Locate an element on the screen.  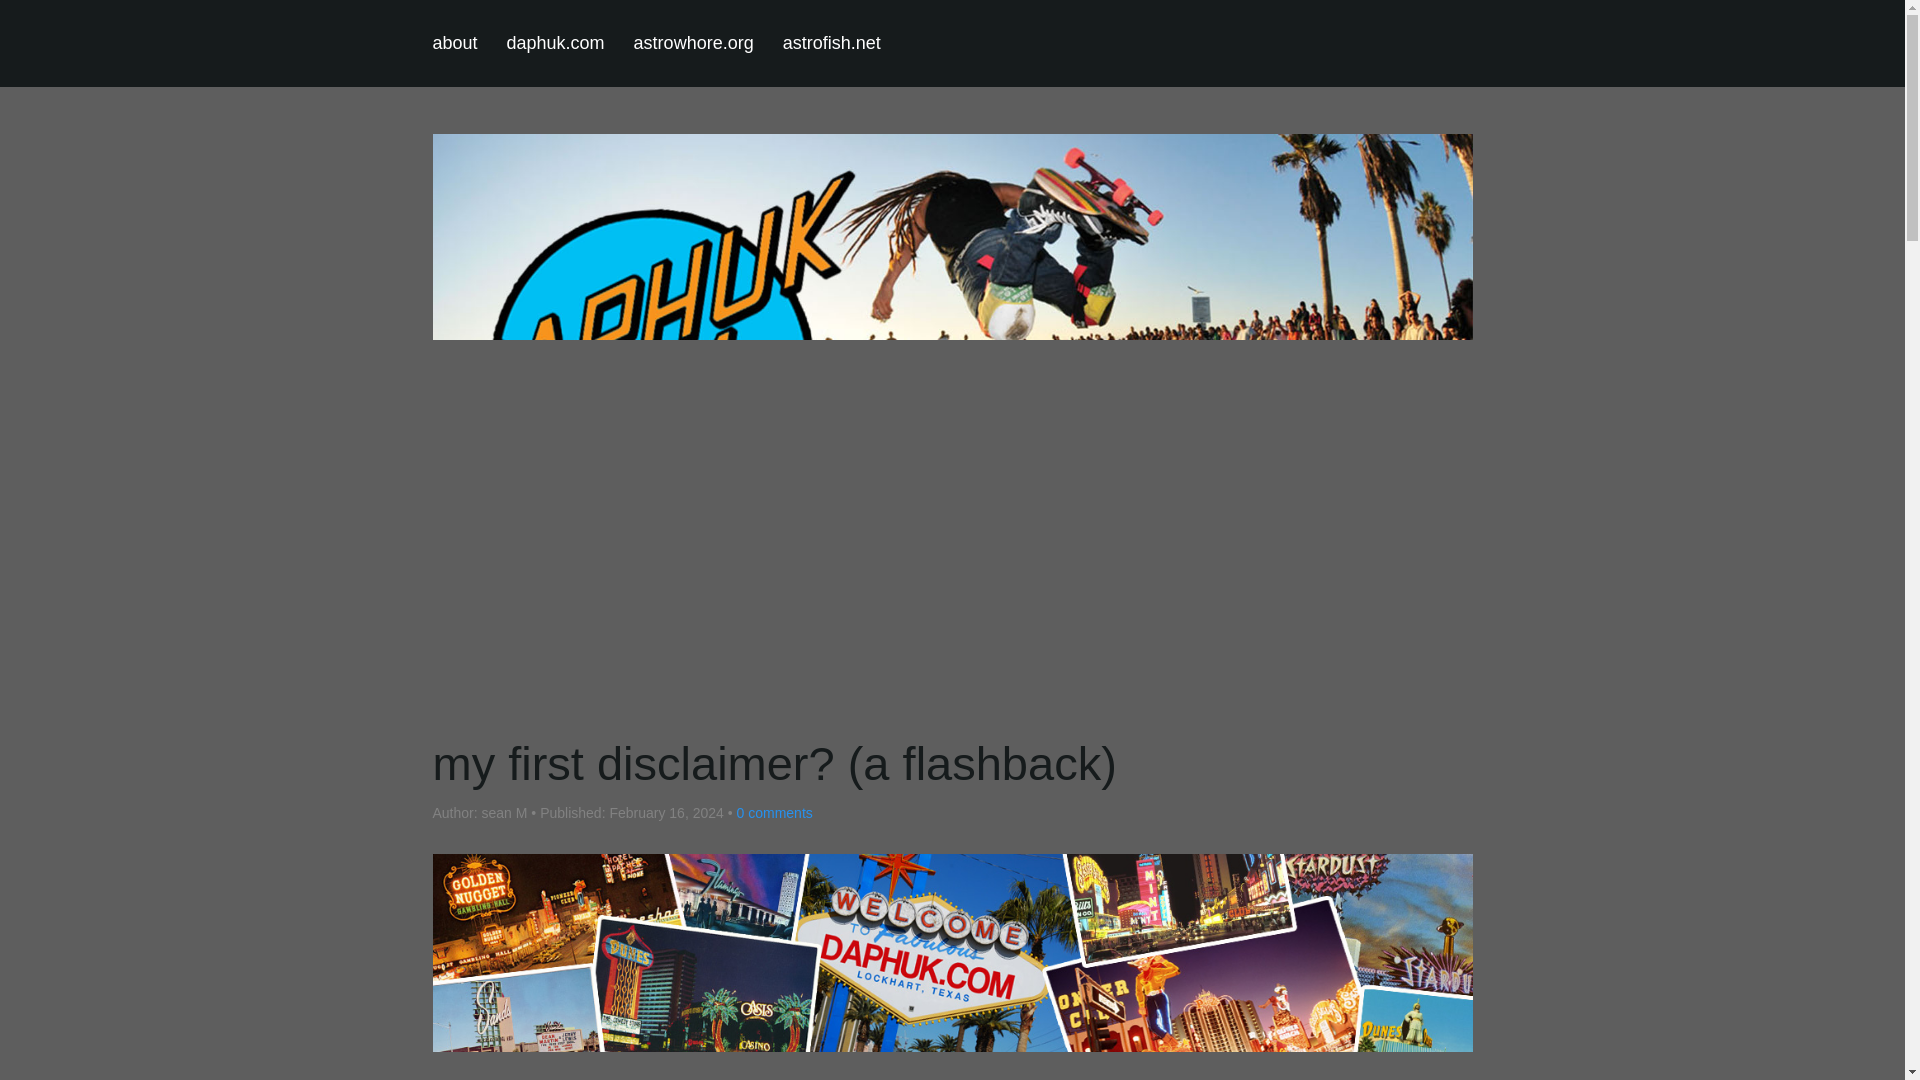
2024-02-16 is located at coordinates (952, 44).